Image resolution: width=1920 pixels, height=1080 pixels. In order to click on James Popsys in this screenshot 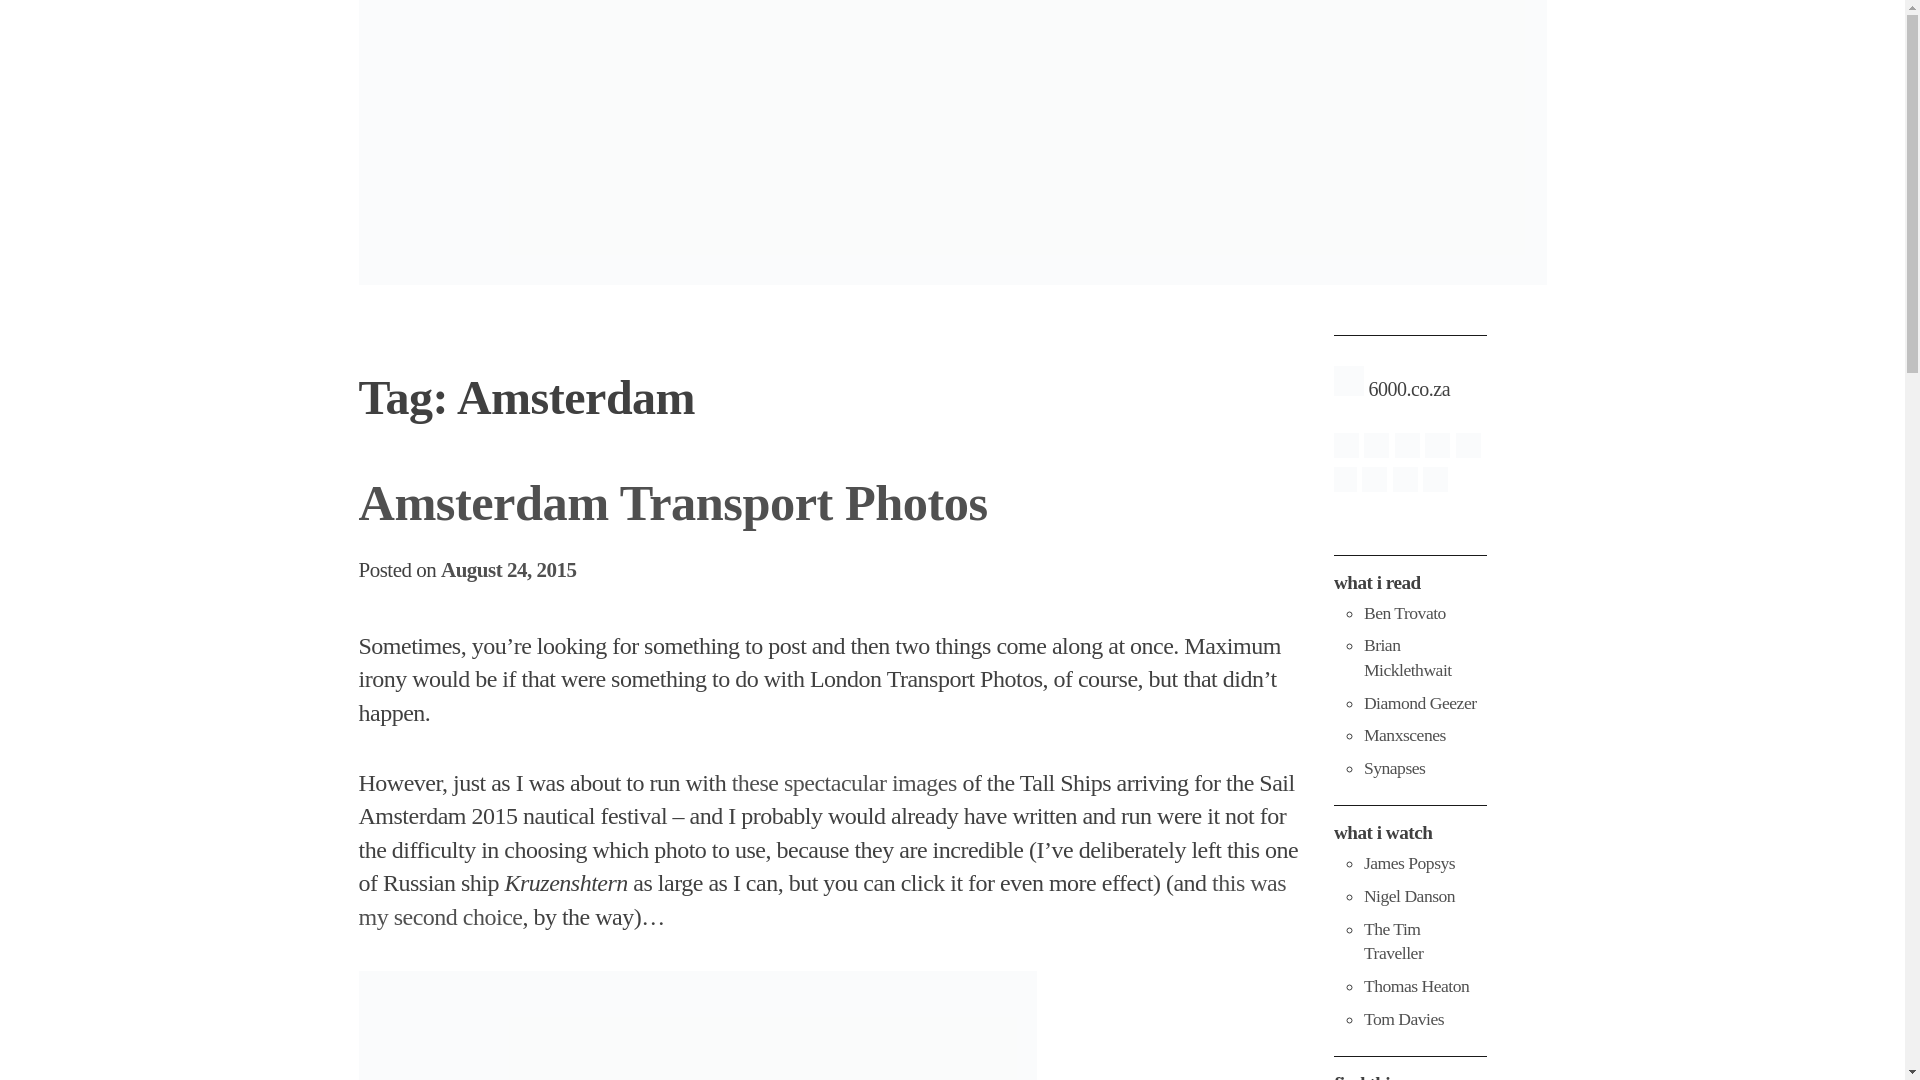, I will do `click(1409, 862)`.